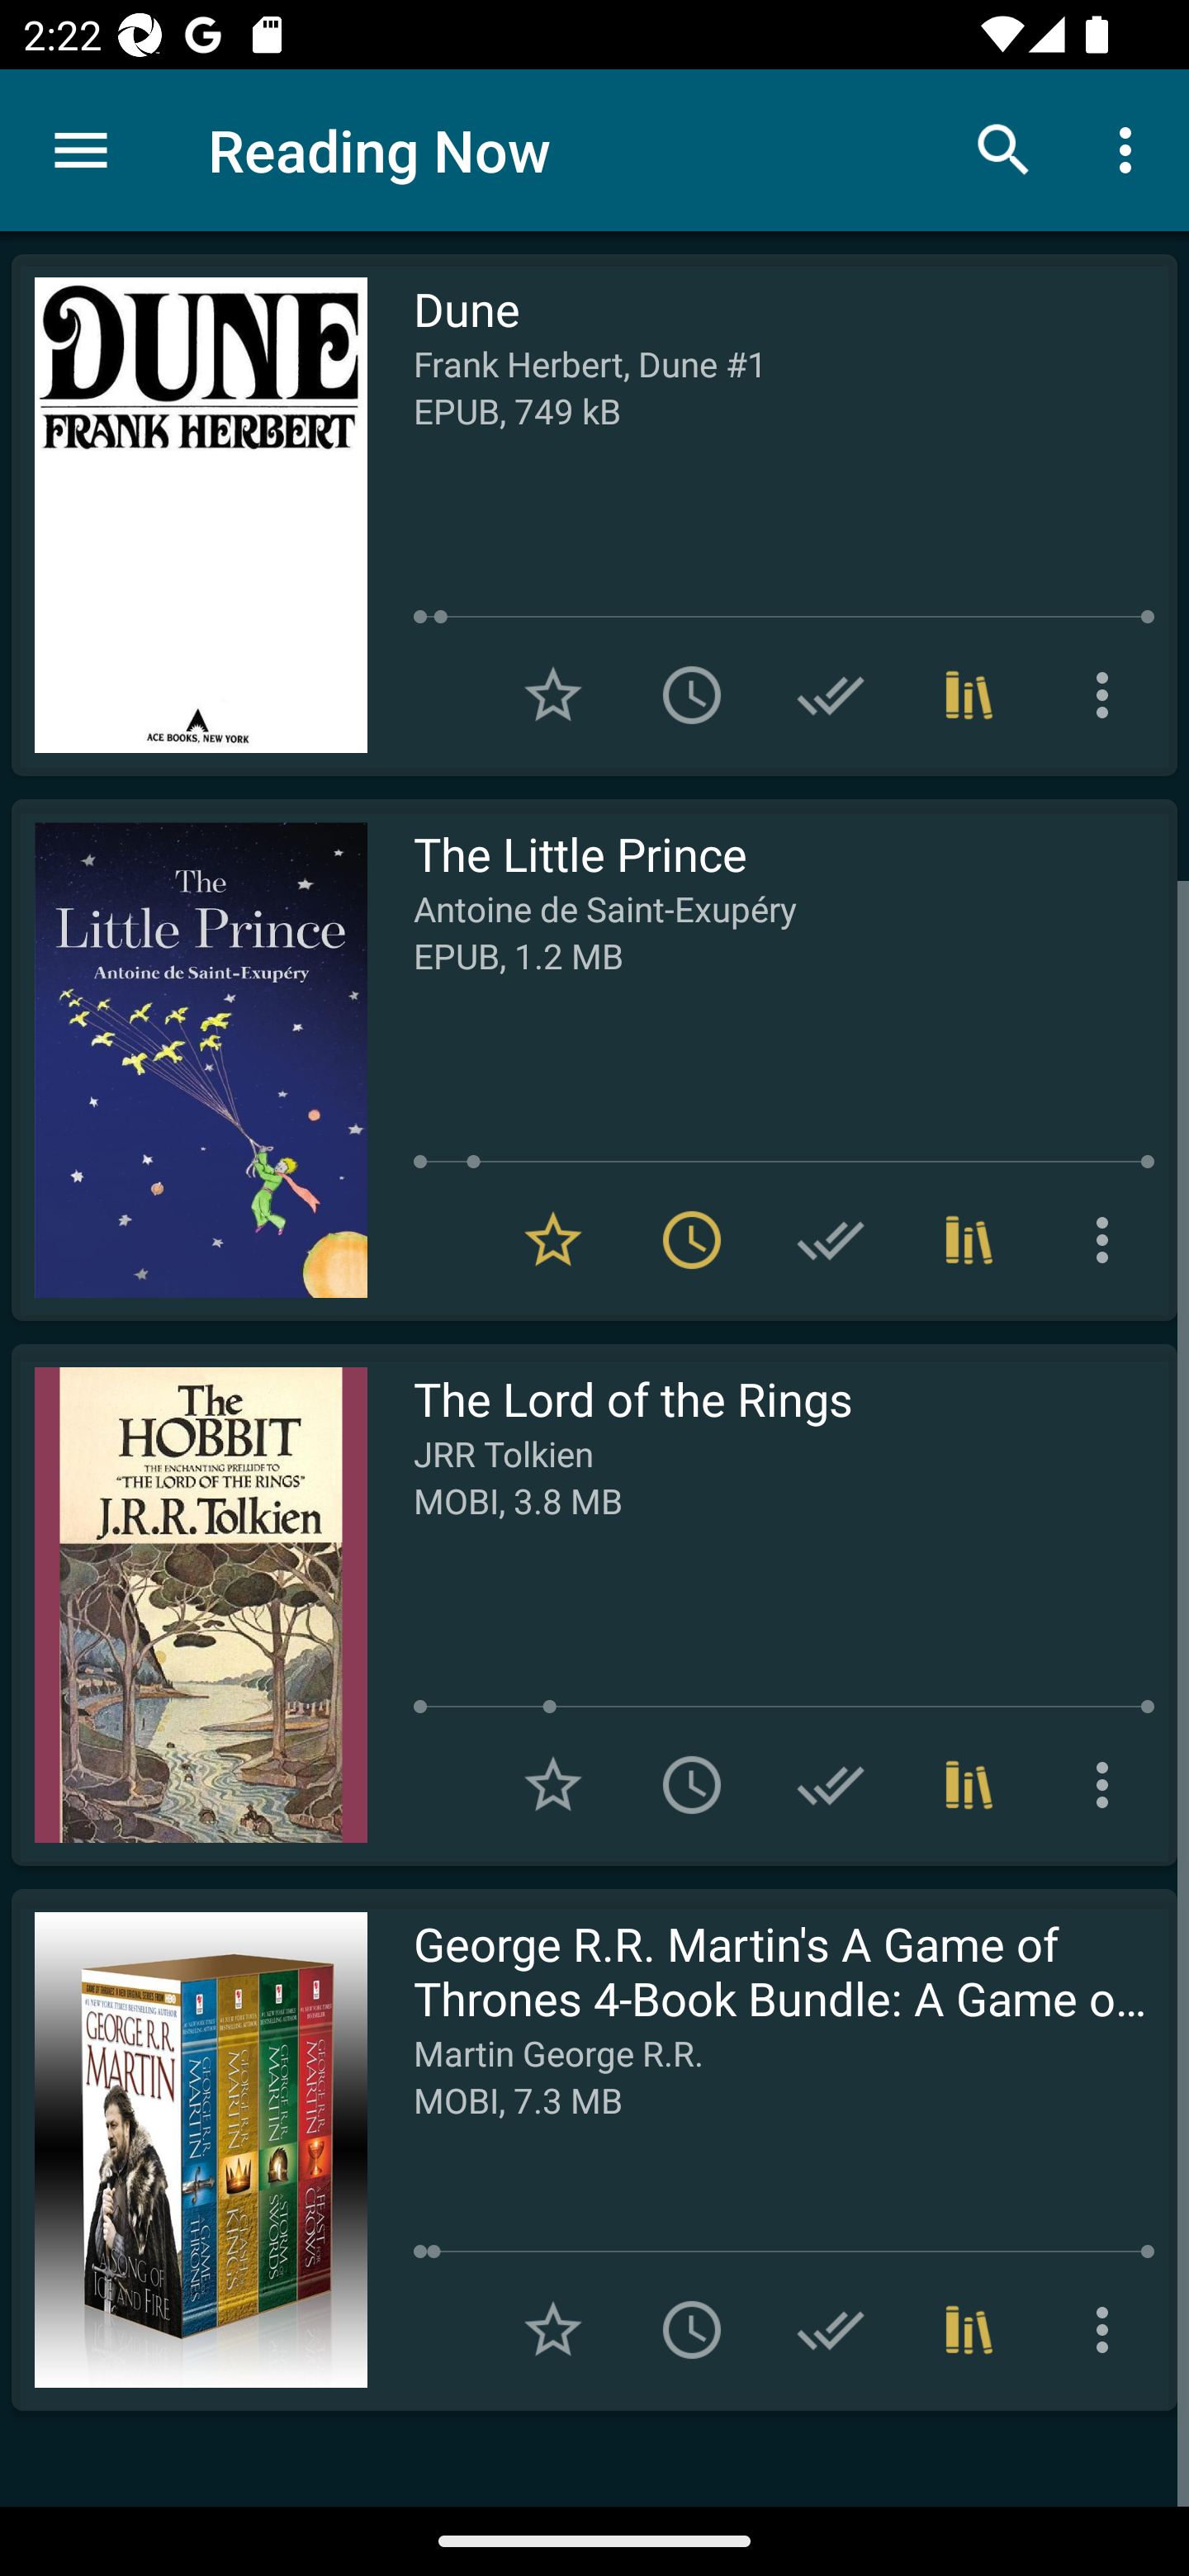 Image resolution: width=1189 pixels, height=2576 pixels. What do you see at coordinates (189, 515) in the screenshot?
I see `Read Dune` at bounding box center [189, 515].